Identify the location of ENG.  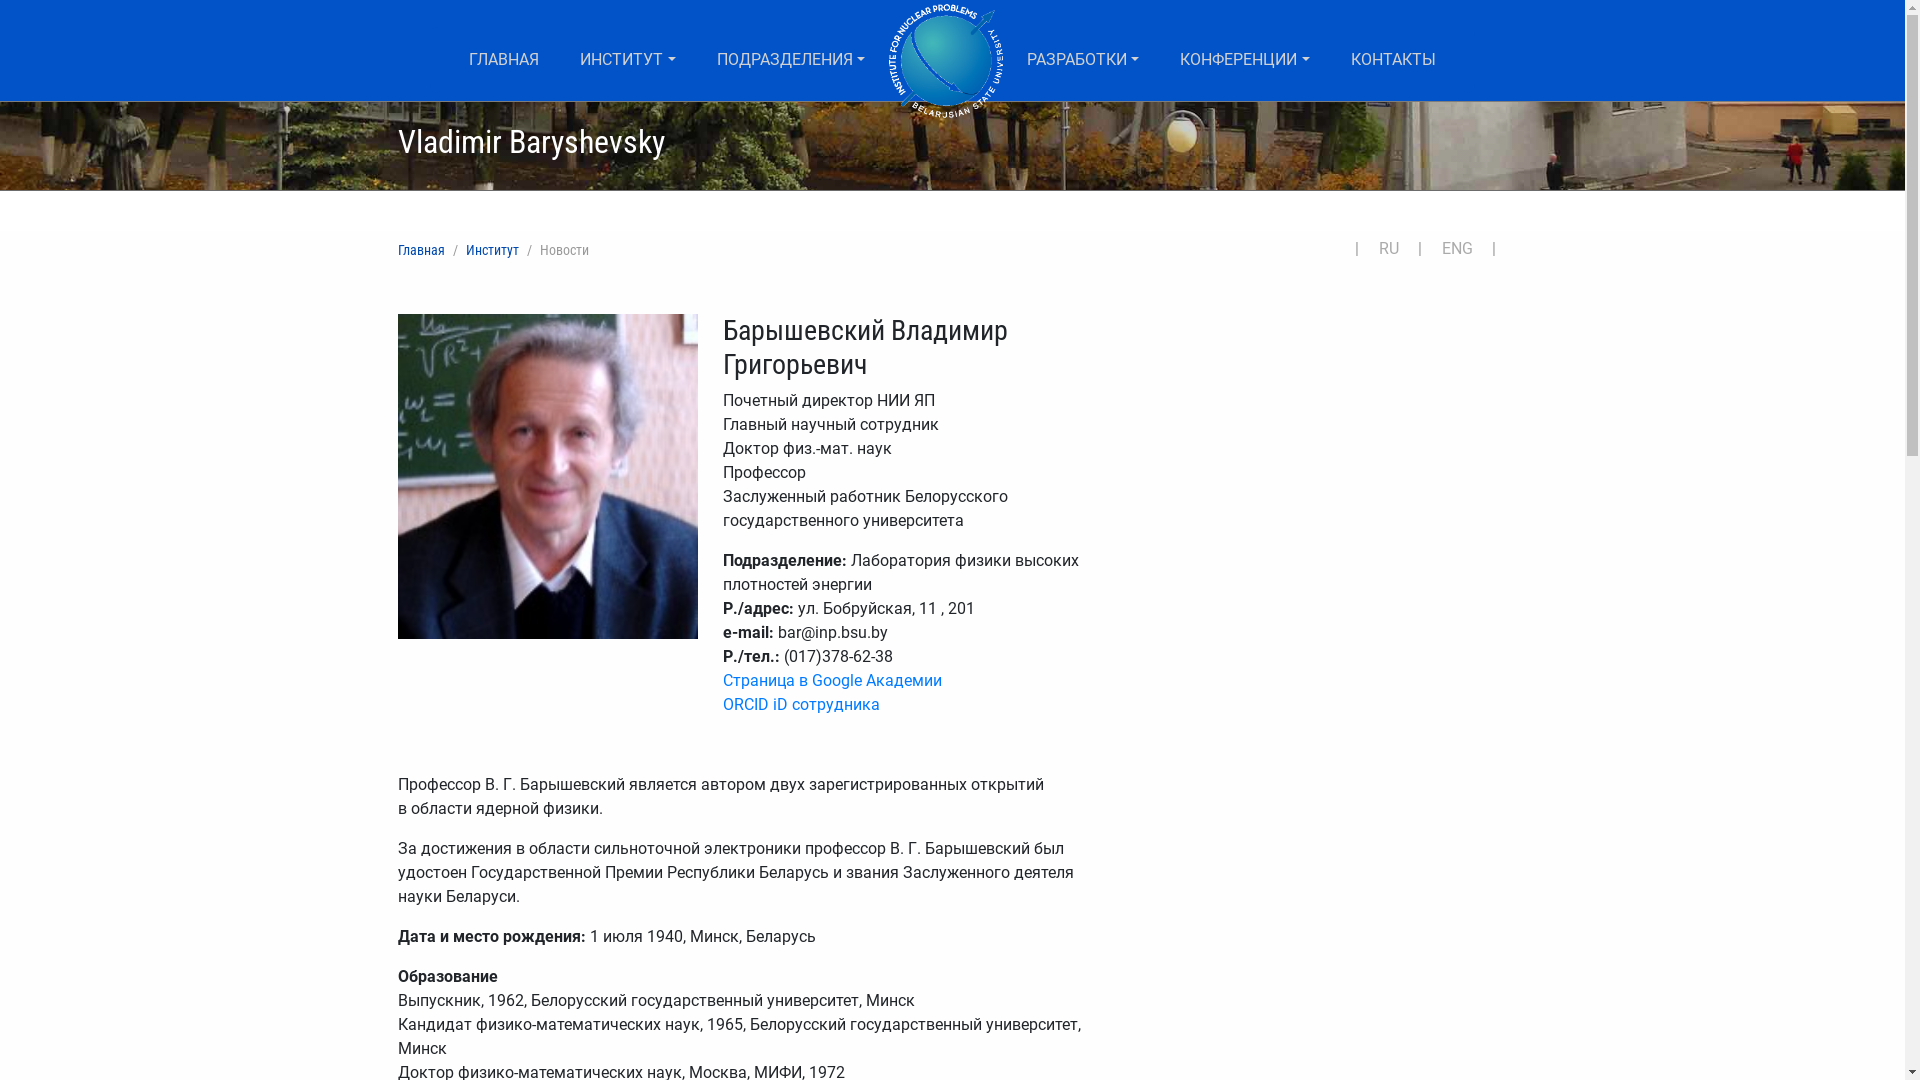
(1465, 248).